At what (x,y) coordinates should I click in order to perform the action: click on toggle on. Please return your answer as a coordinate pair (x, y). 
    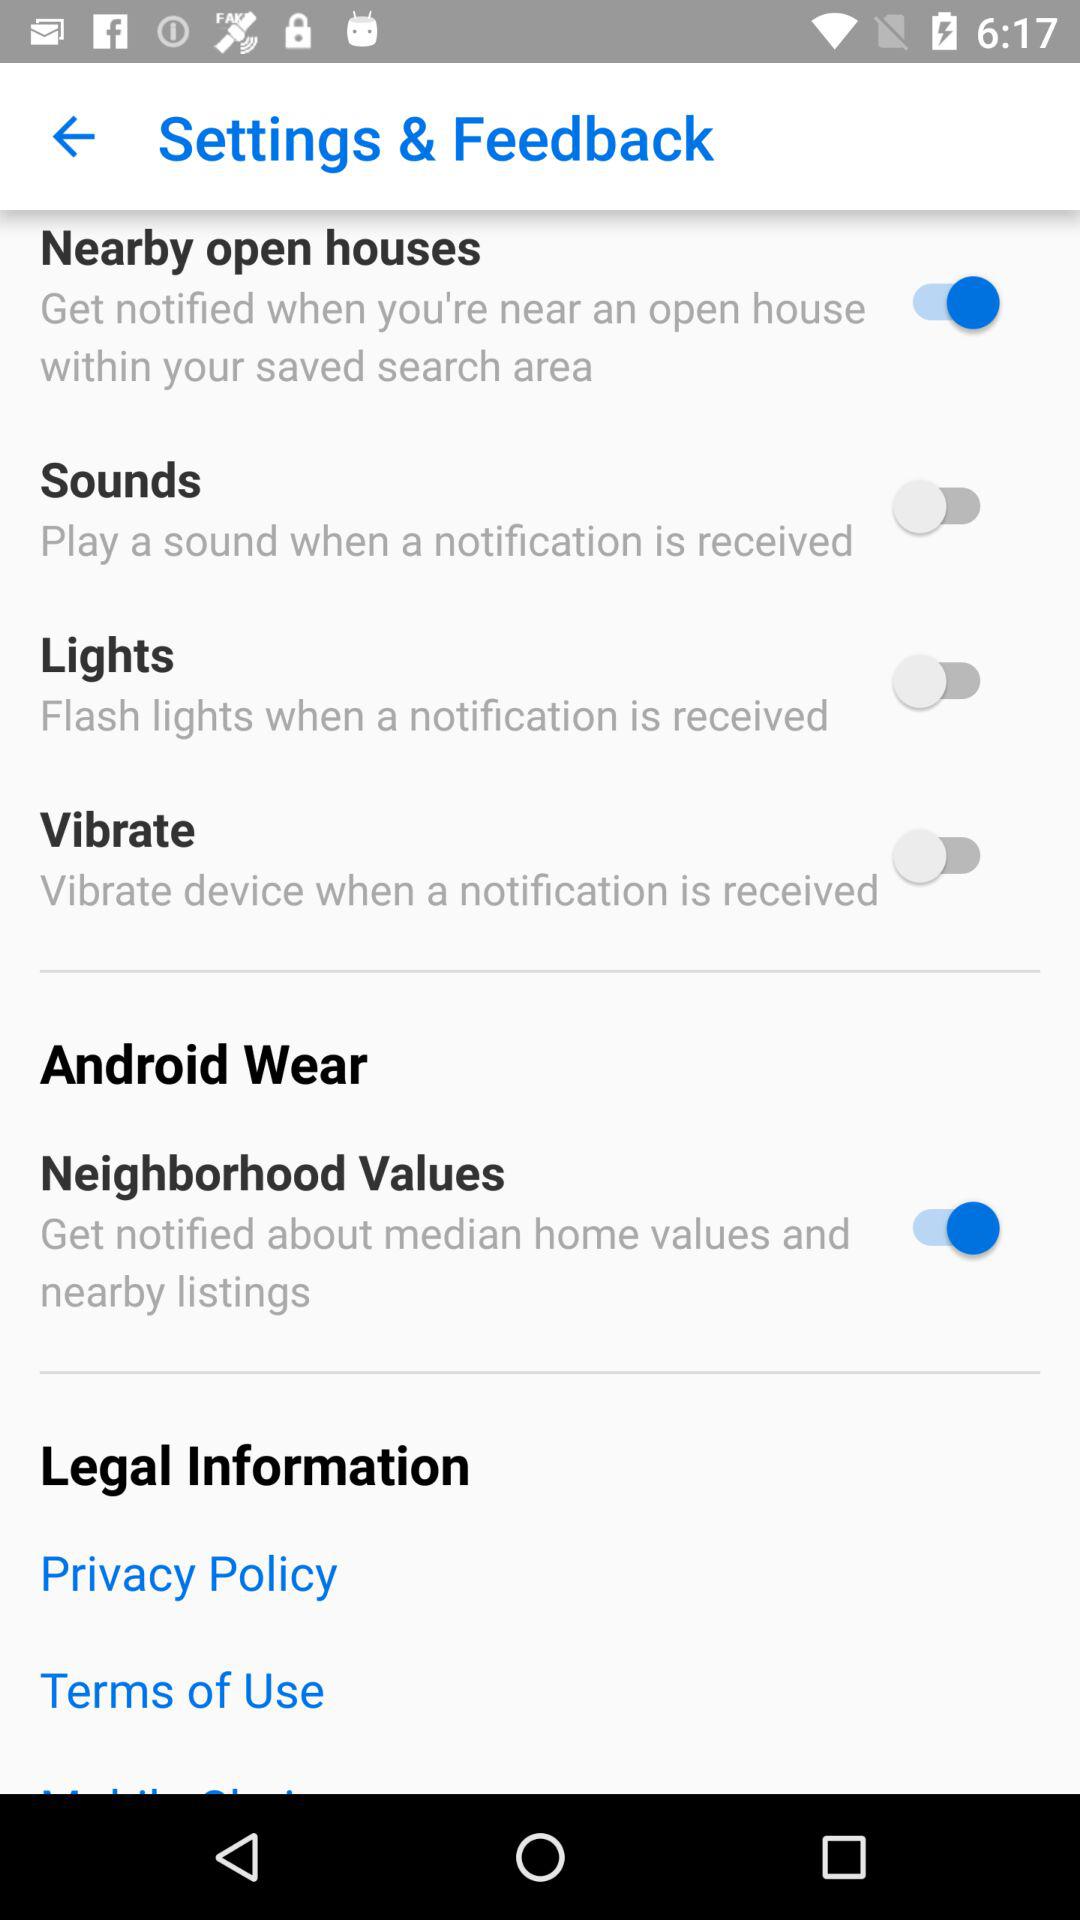
    Looking at the image, I should click on (946, 856).